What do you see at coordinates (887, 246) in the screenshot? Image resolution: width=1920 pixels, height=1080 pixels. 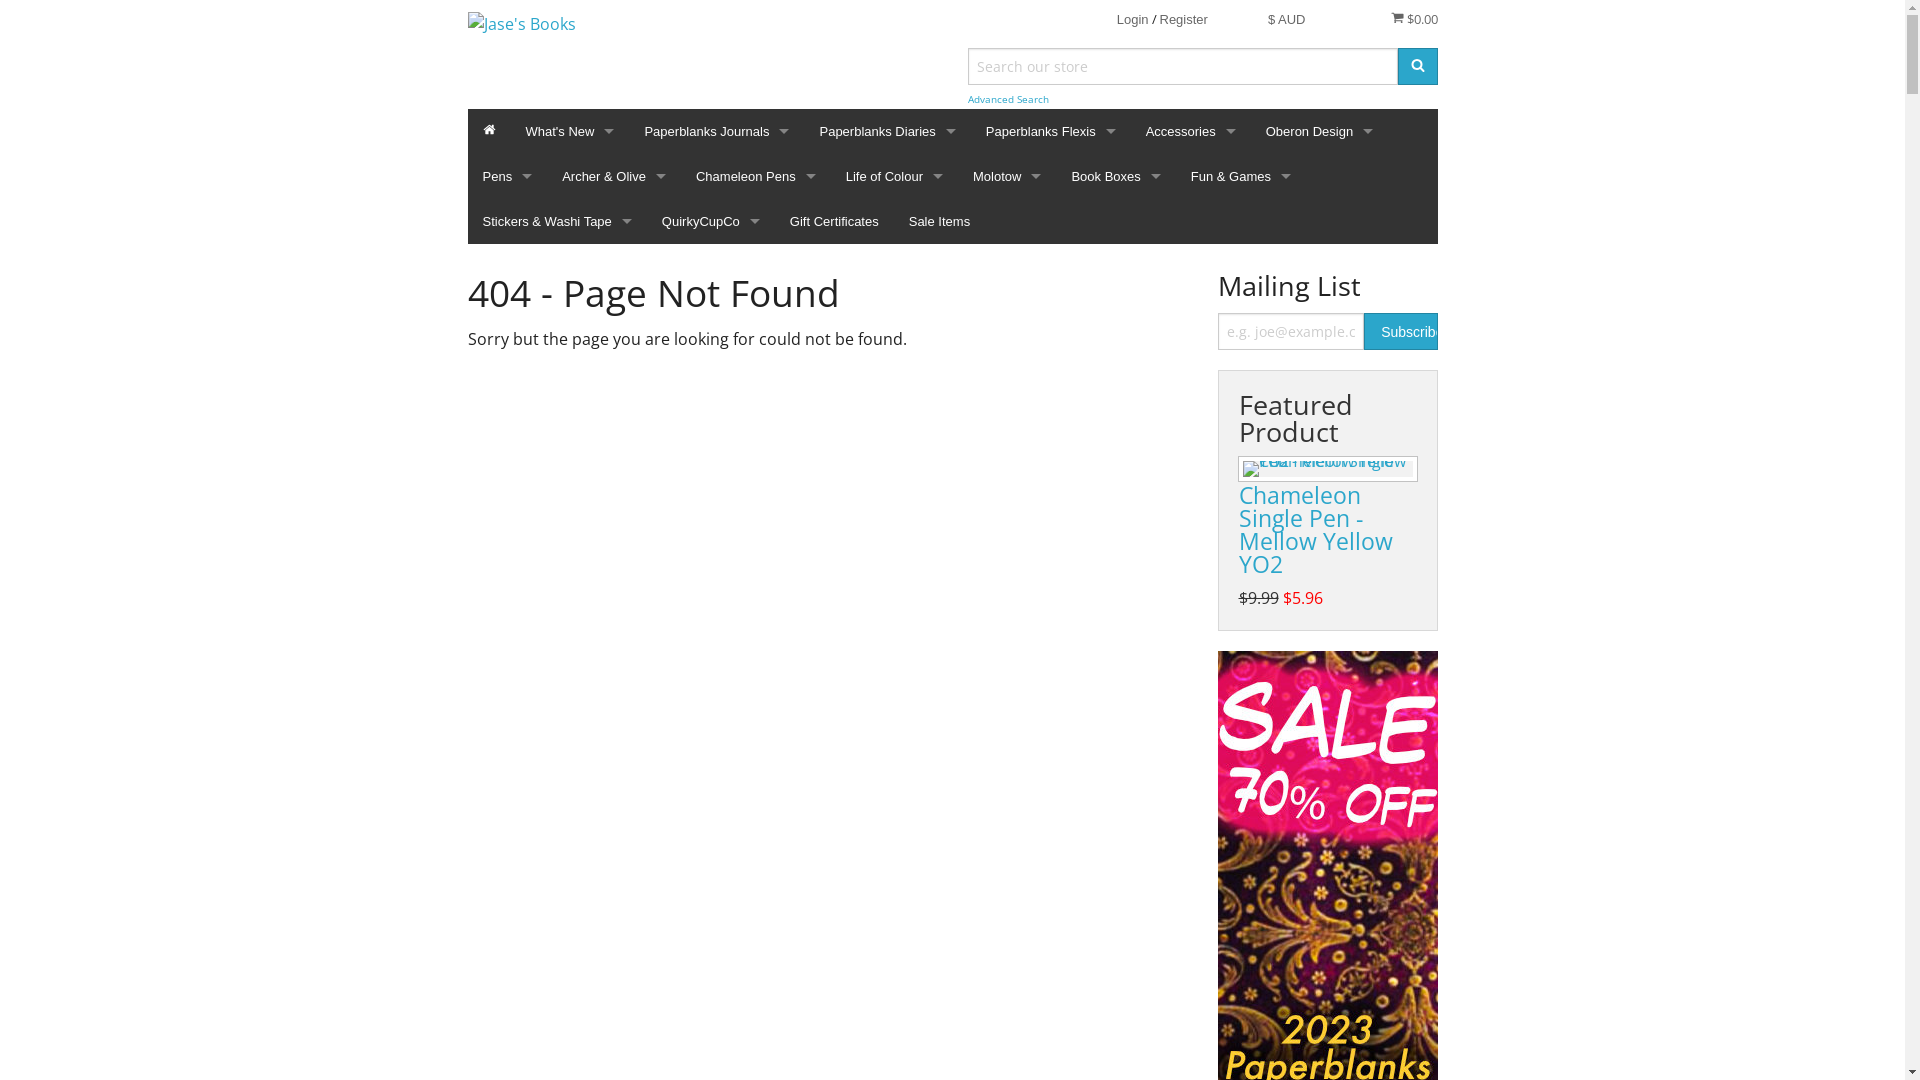 I see `Flexi Diaries` at bounding box center [887, 246].